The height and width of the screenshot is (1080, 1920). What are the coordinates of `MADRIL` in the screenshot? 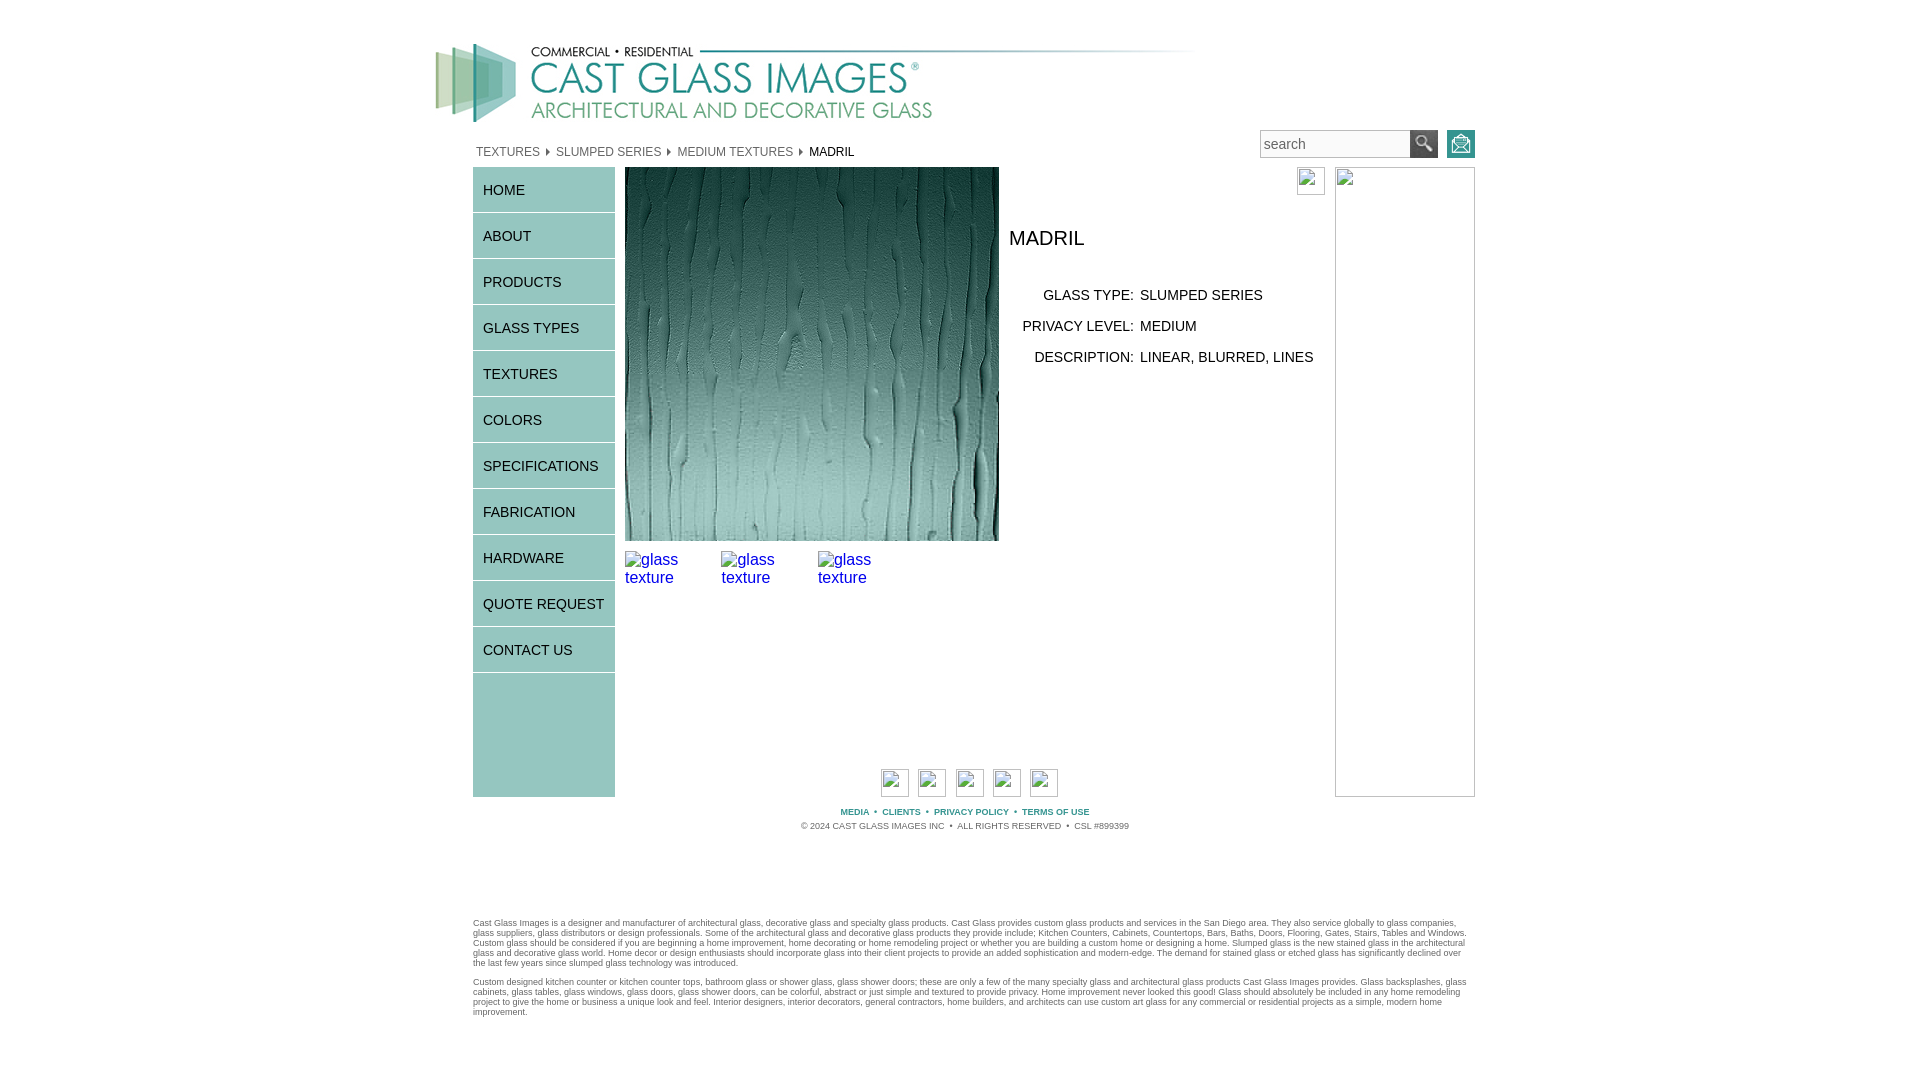 It's located at (831, 150).